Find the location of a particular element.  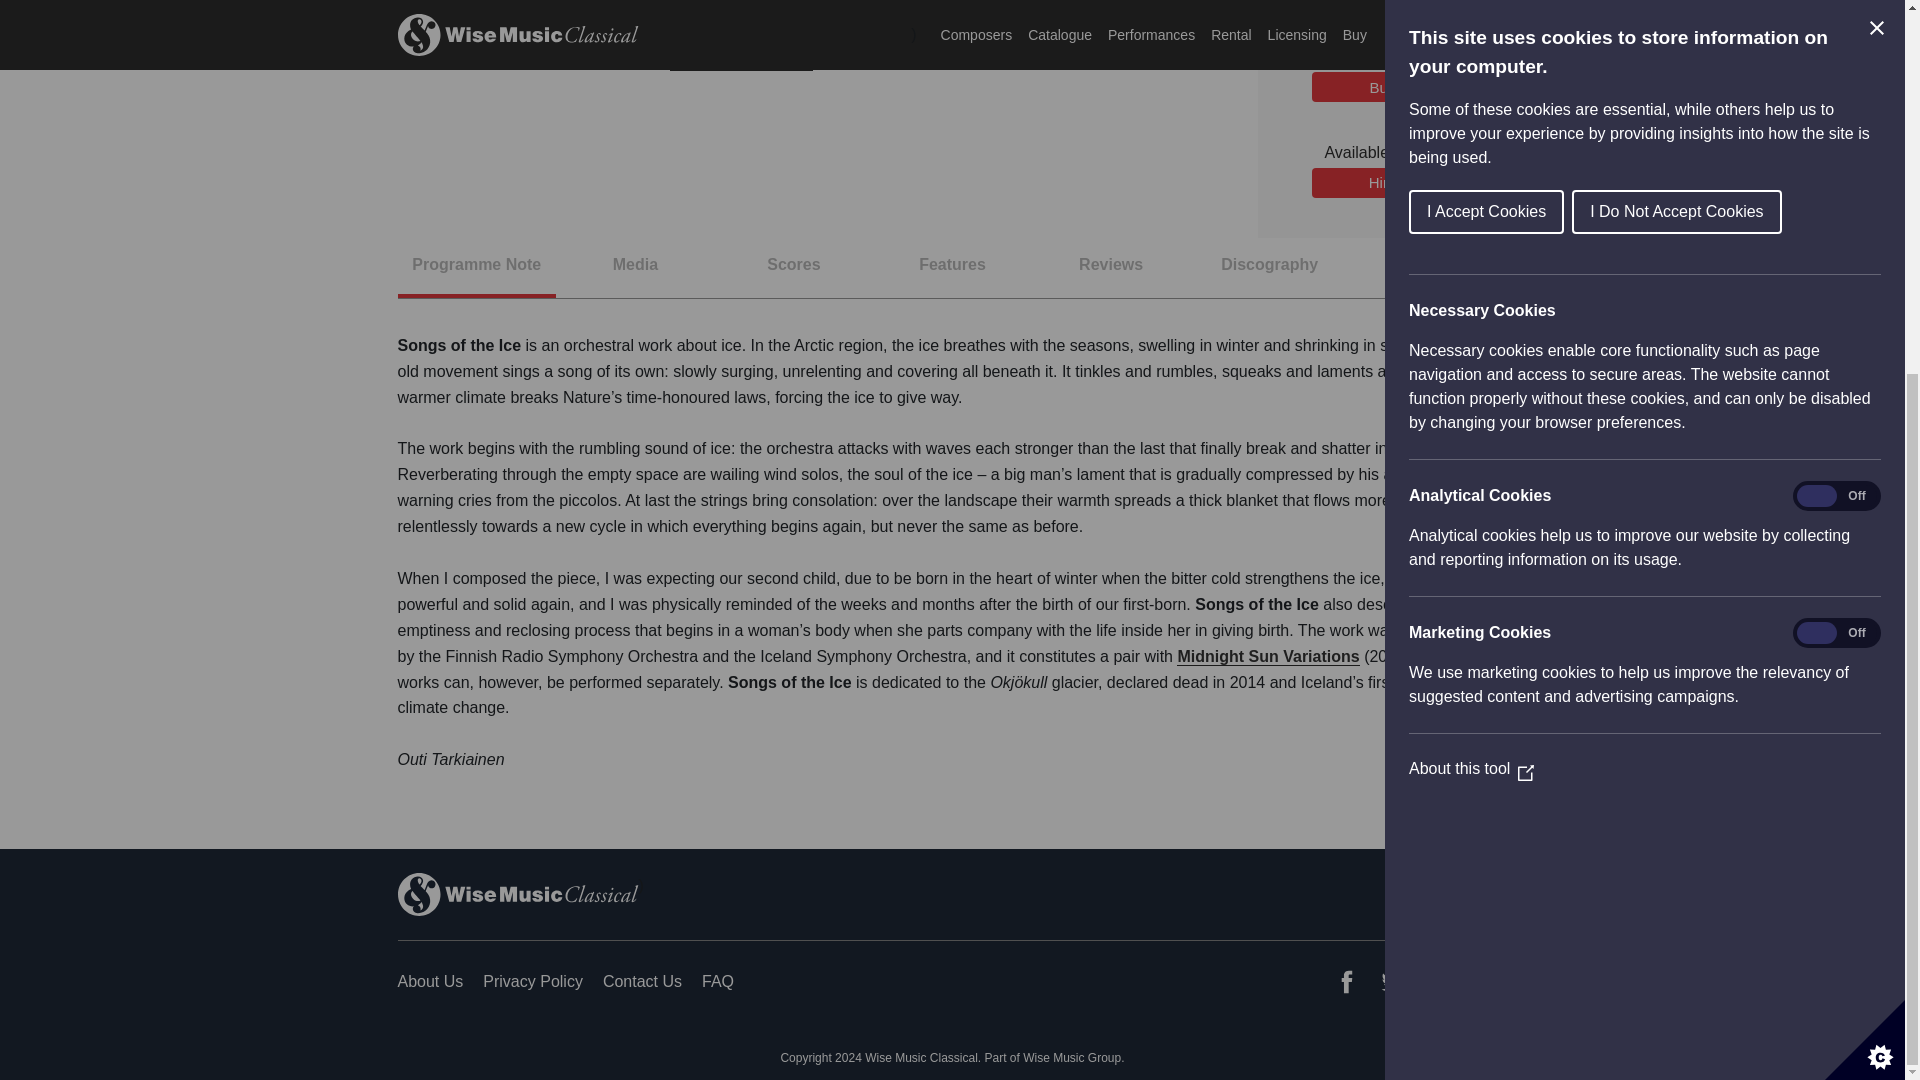

Hire is located at coordinates (1382, 182).